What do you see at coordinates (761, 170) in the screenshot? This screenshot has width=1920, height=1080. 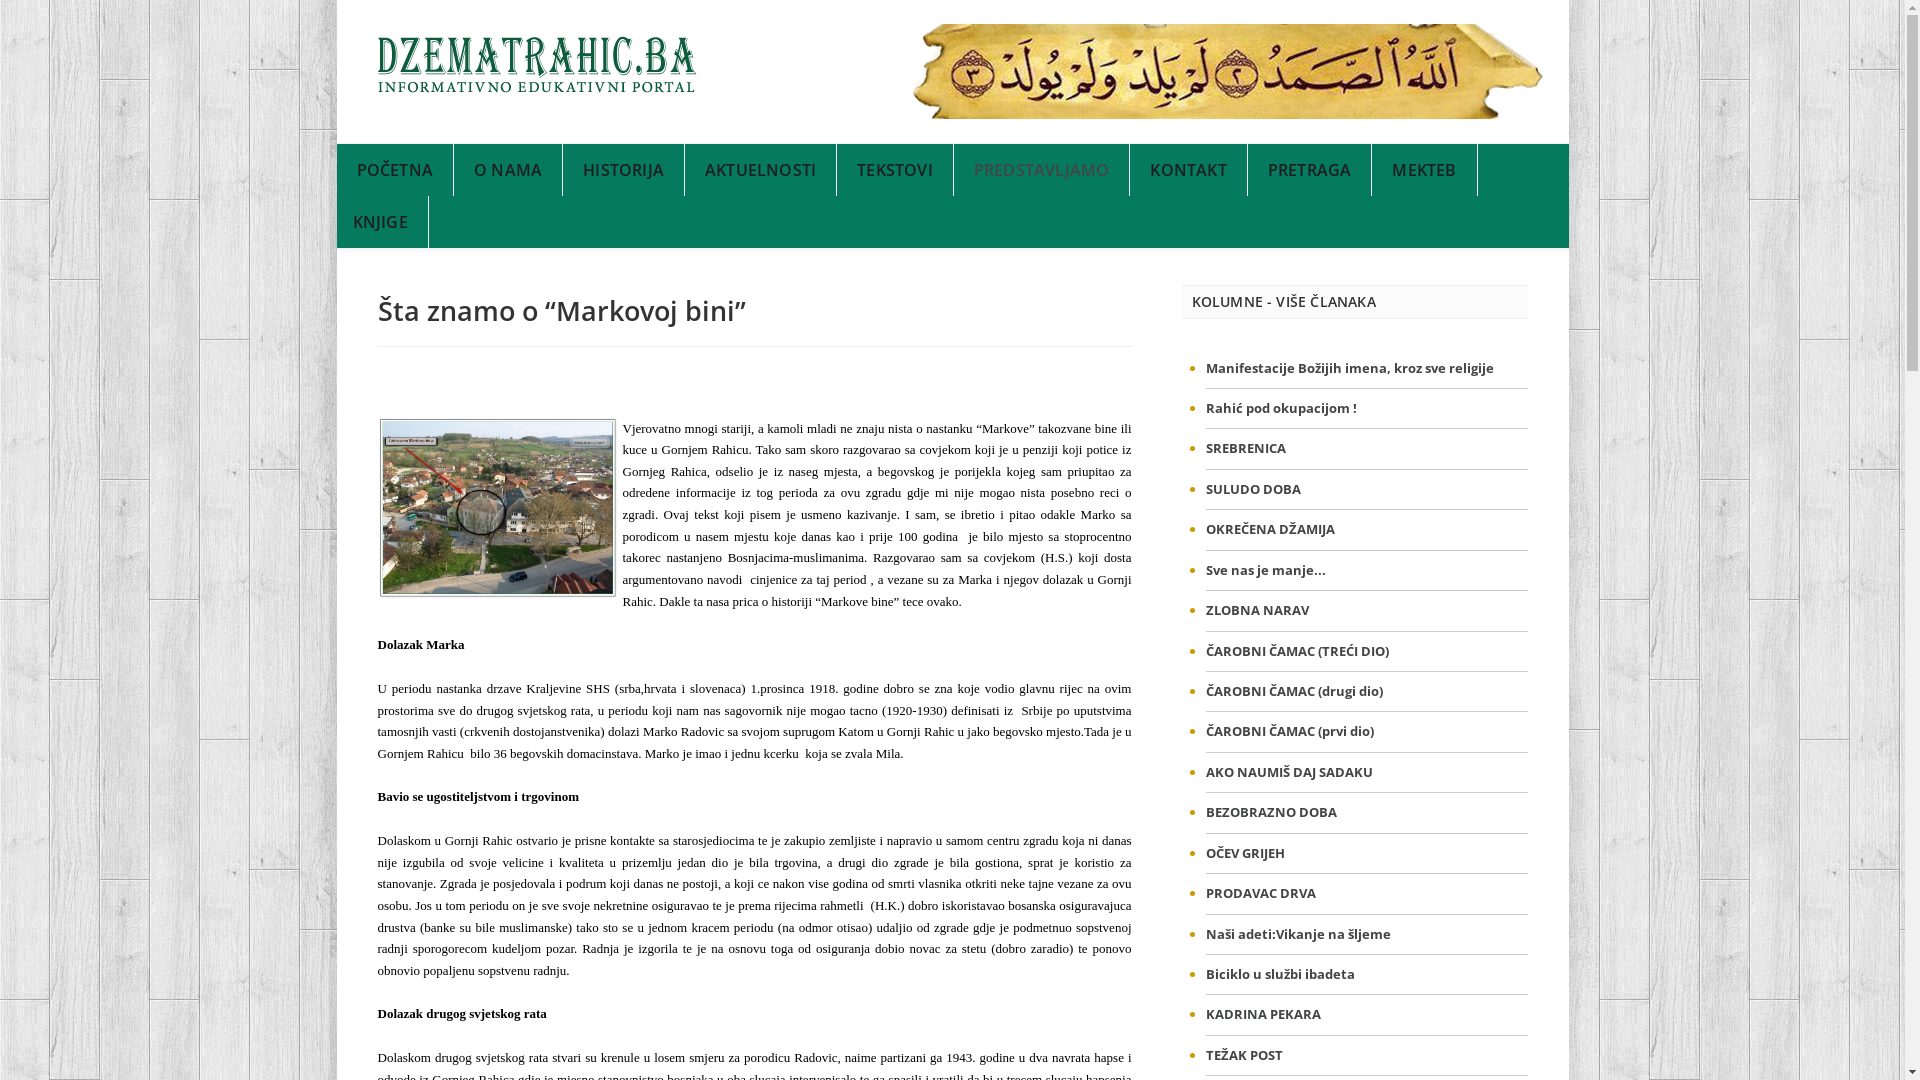 I see `AKTUELNOSTI` at bounding box center [761, 170].